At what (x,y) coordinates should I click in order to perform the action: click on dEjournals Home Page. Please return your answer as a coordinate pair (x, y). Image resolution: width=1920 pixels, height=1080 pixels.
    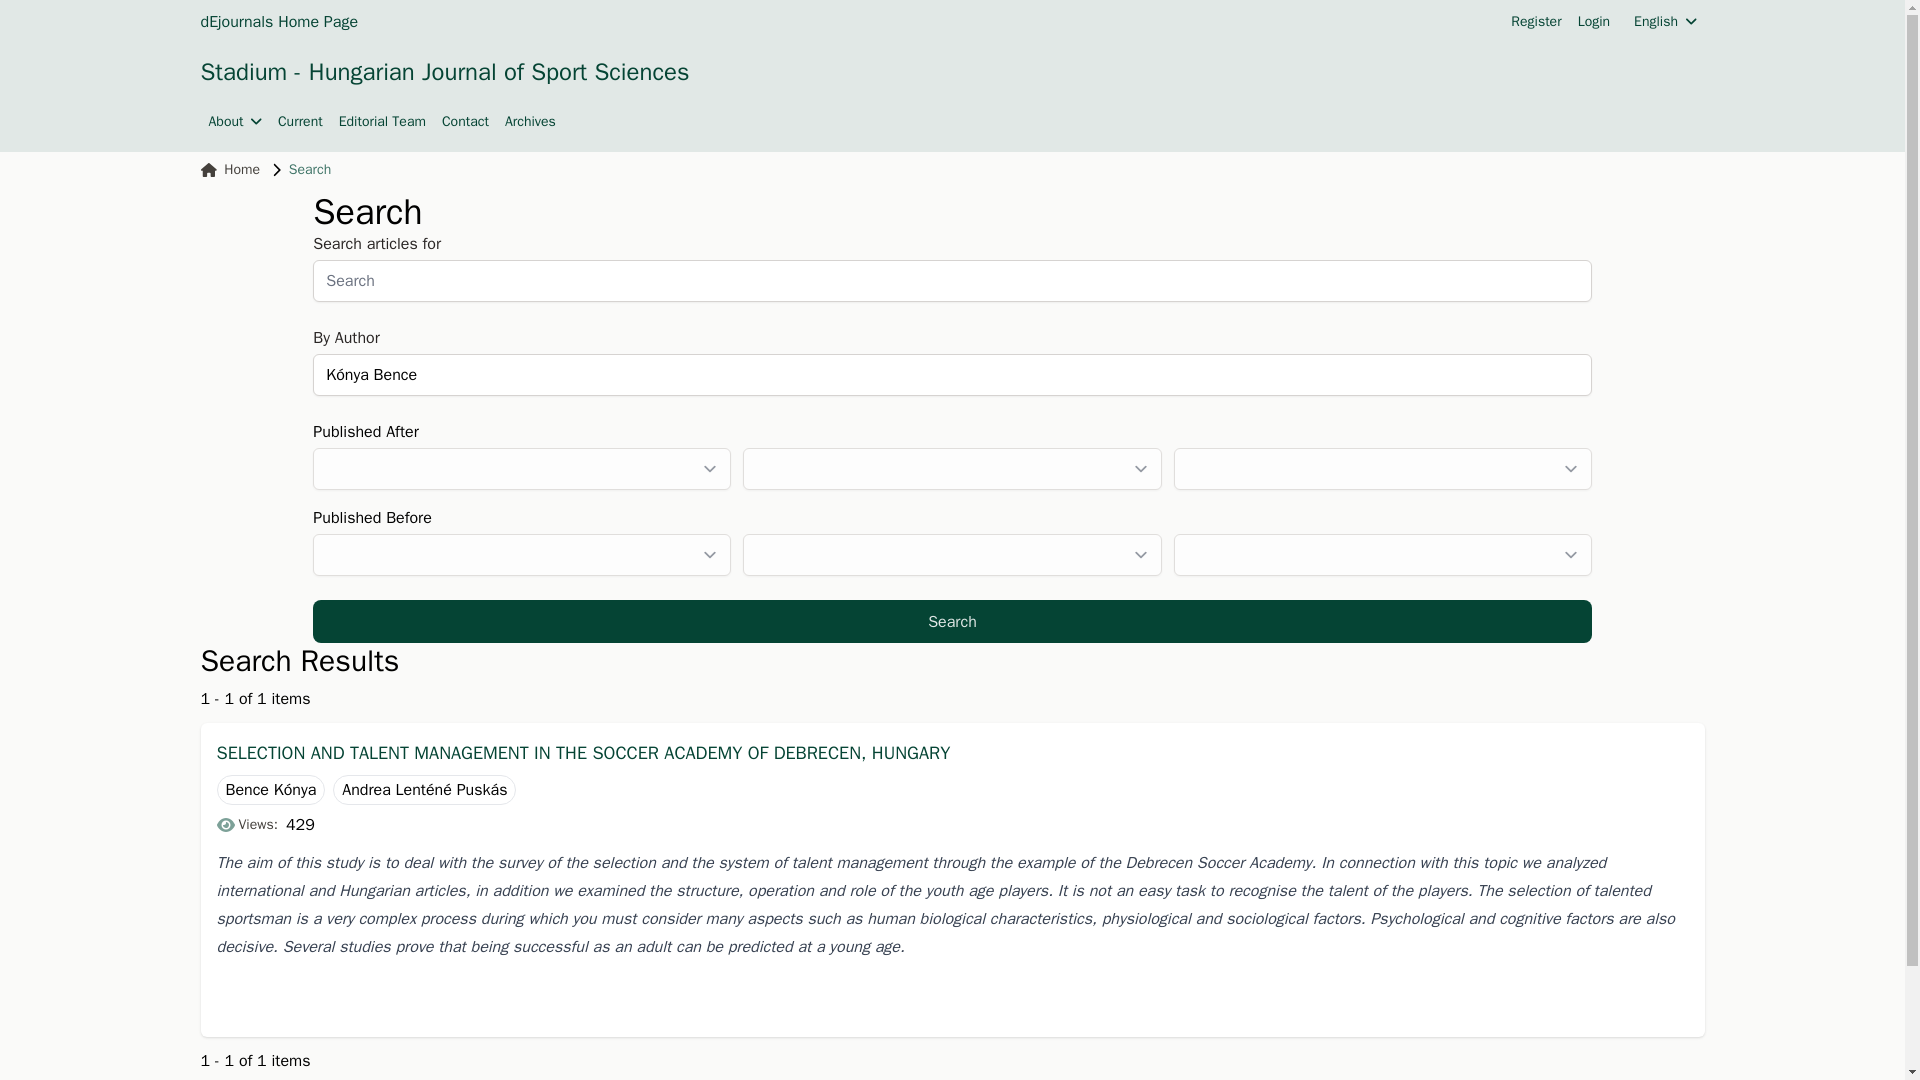
    Looking at the image, I should click on (278, 21).